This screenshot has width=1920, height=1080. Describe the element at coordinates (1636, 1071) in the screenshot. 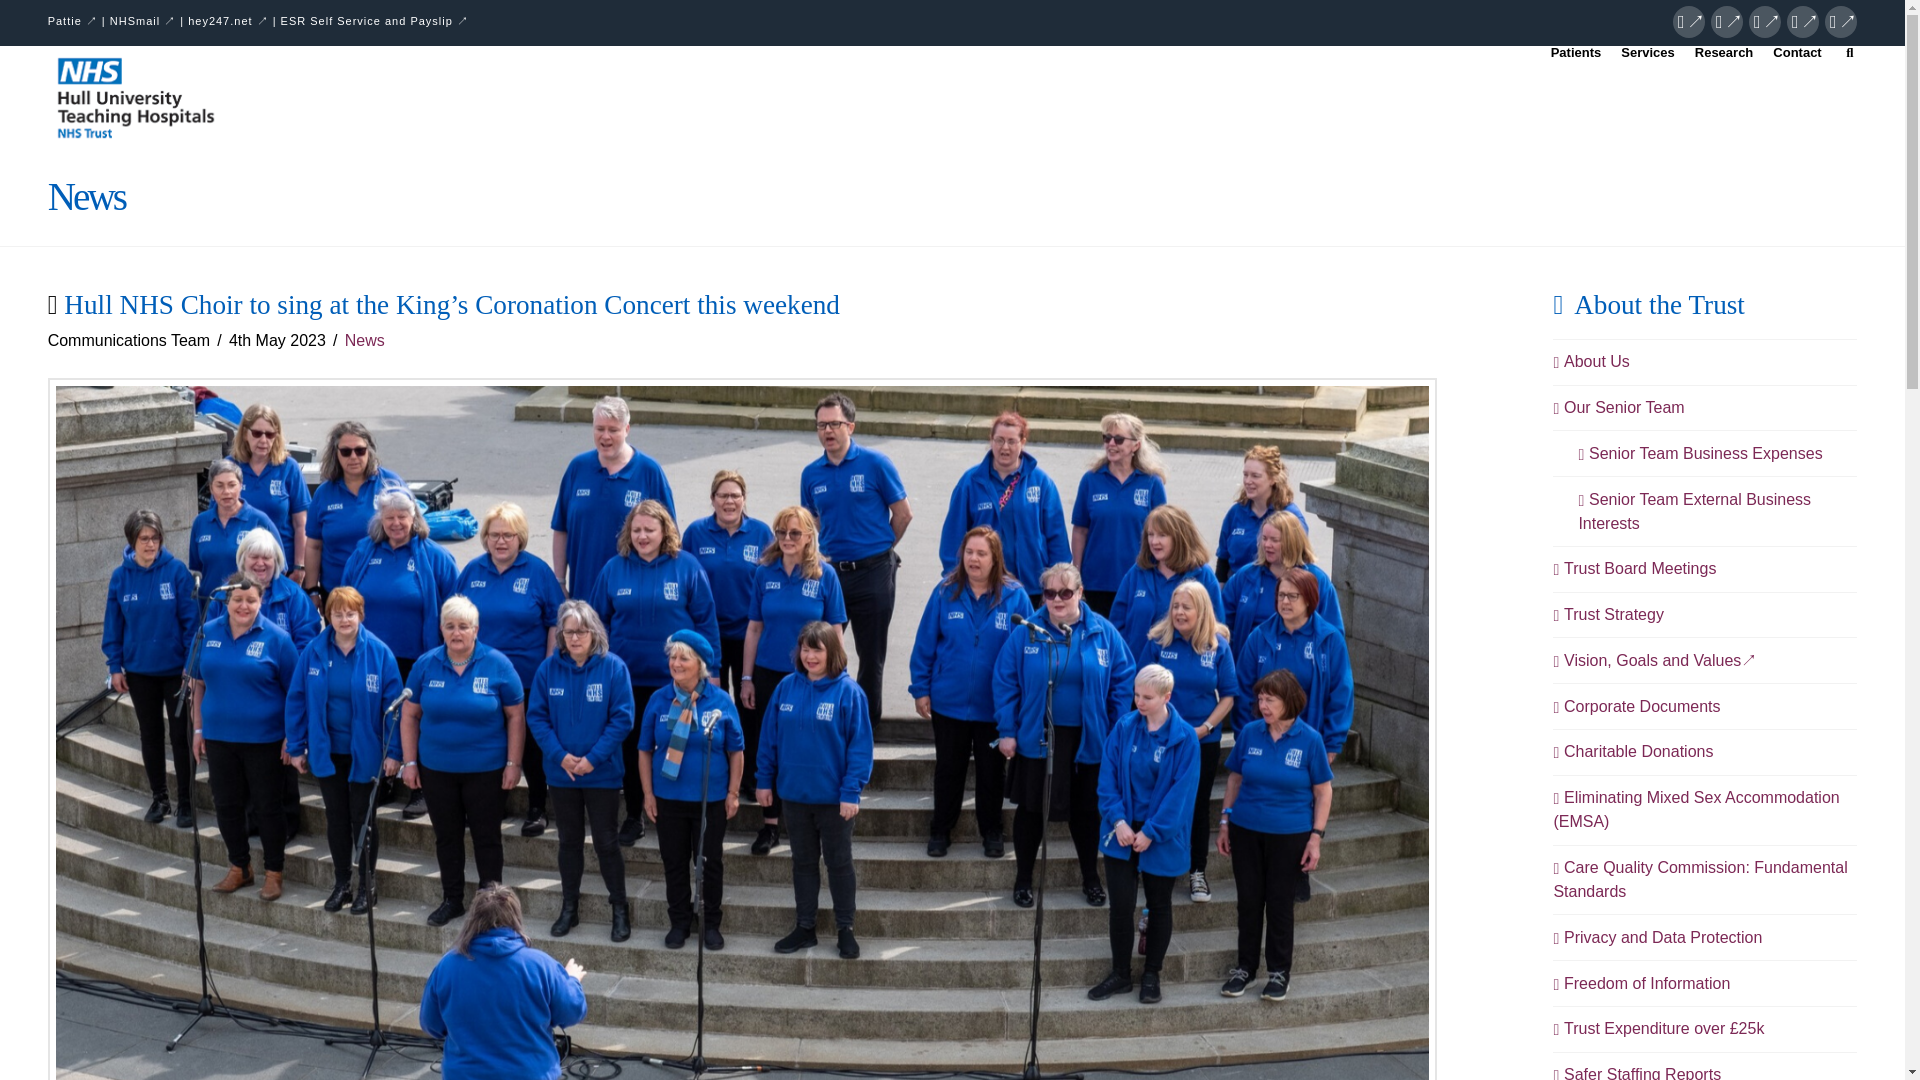

I see `Safer Staffing Reports` at that location.